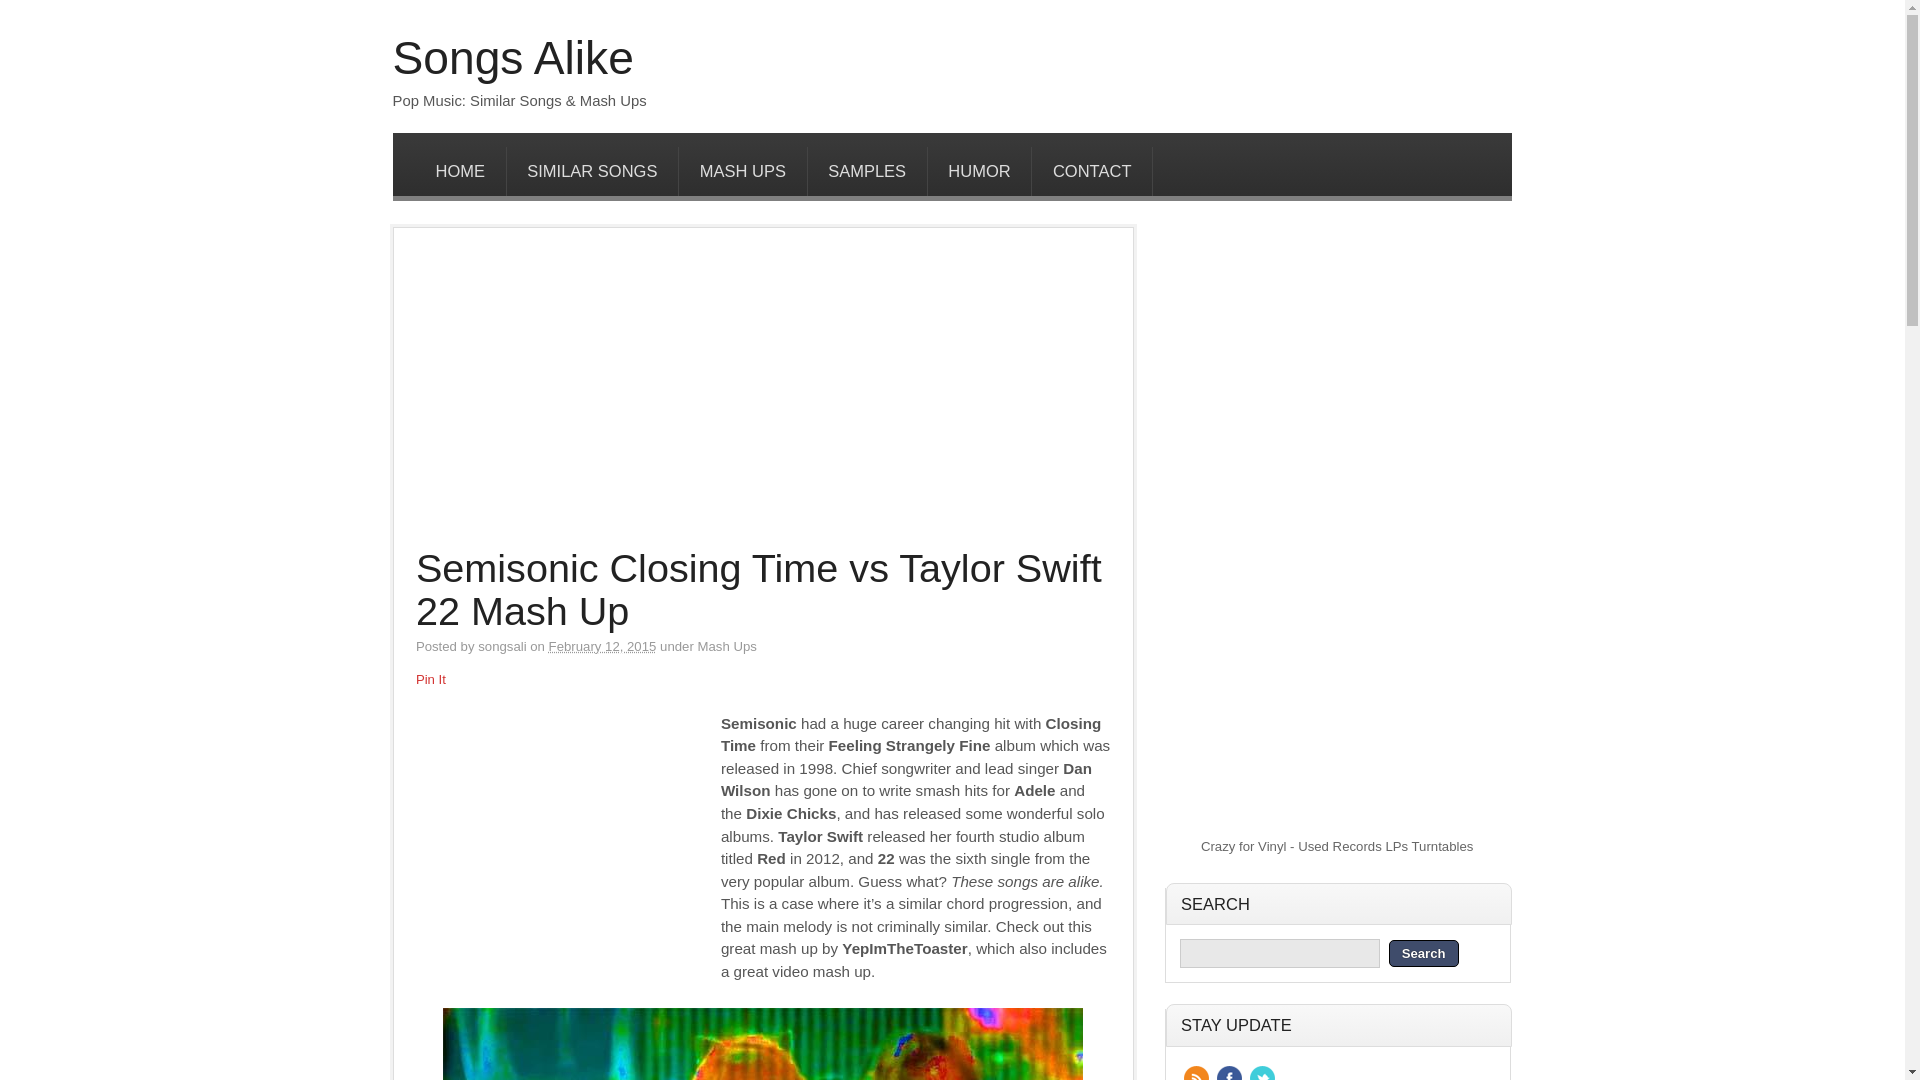  What do you see at coordinates (592, 171) in the screenshot?
I see `SIMILAR SONGS` at bounding box center [592, 171].